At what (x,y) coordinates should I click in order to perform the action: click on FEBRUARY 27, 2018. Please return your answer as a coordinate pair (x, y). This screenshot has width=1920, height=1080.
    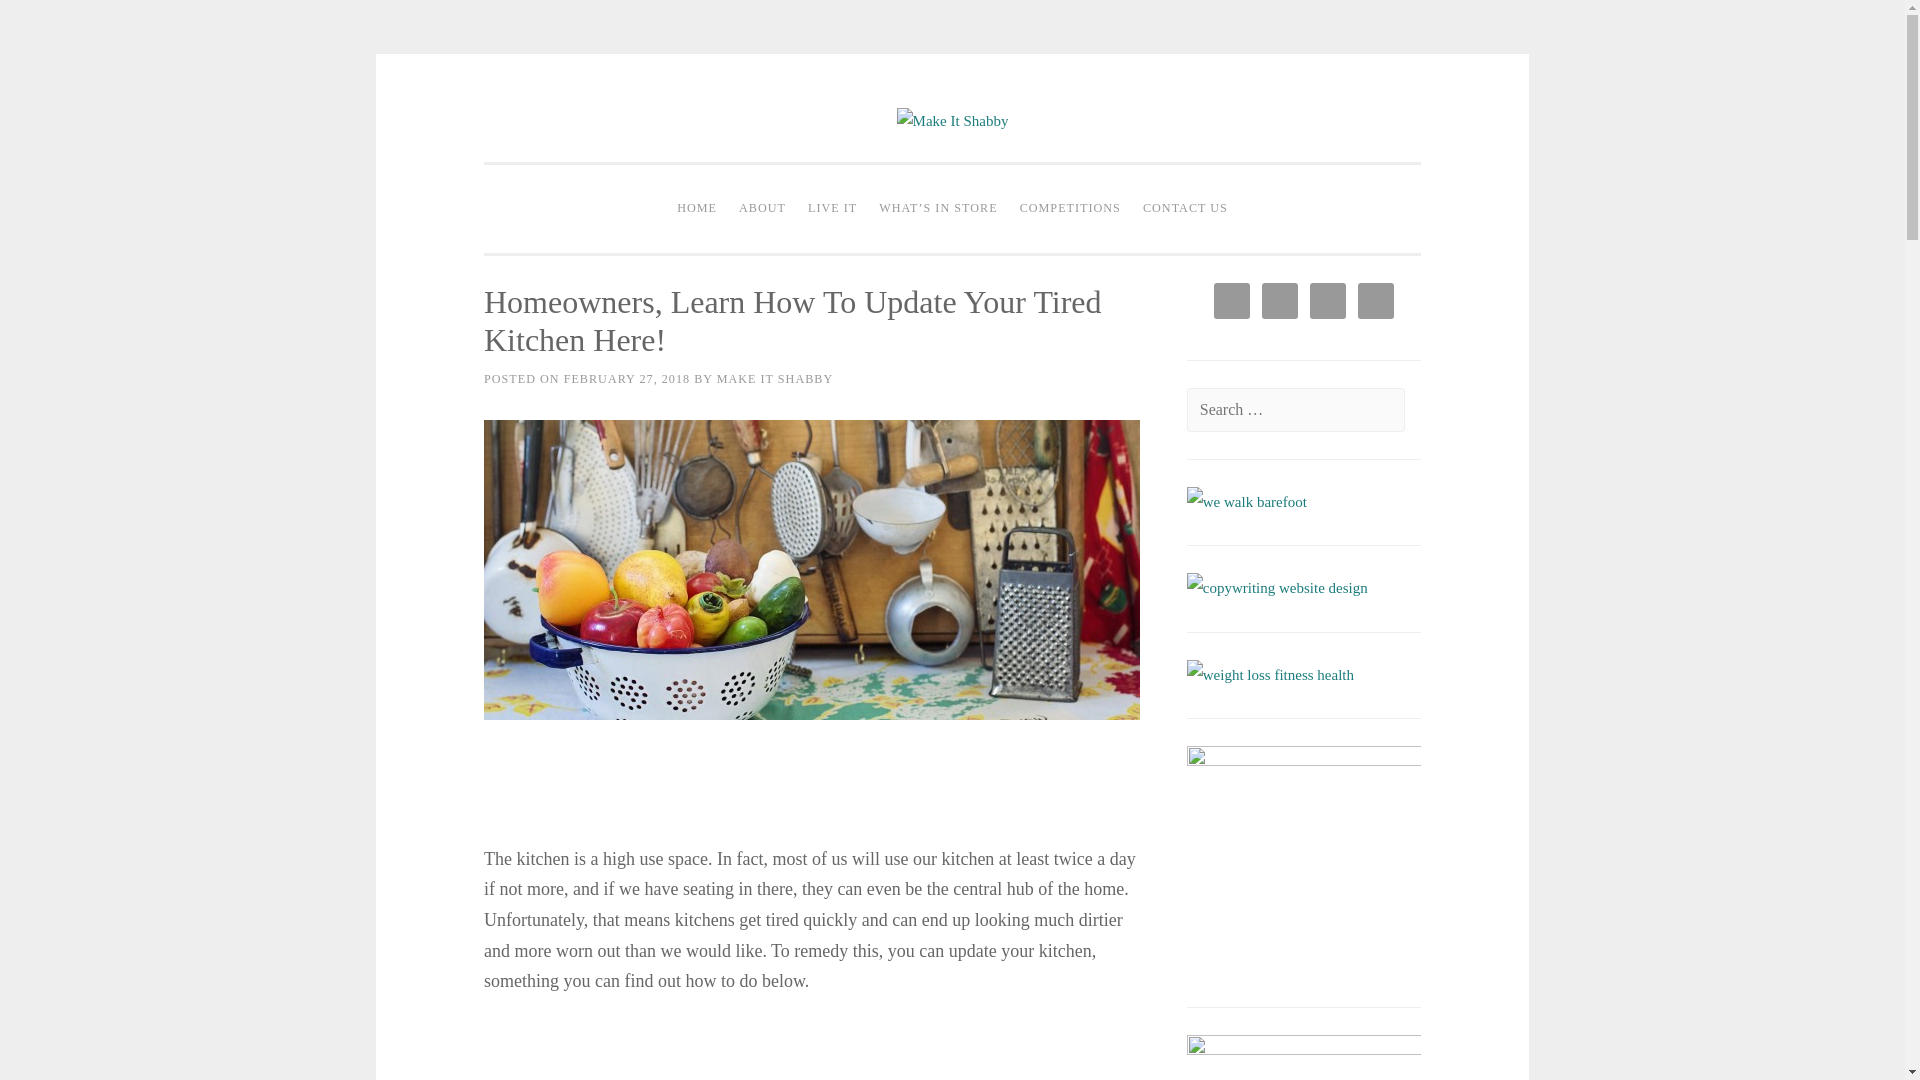
    Looking at the image, I should click on (626, 378).